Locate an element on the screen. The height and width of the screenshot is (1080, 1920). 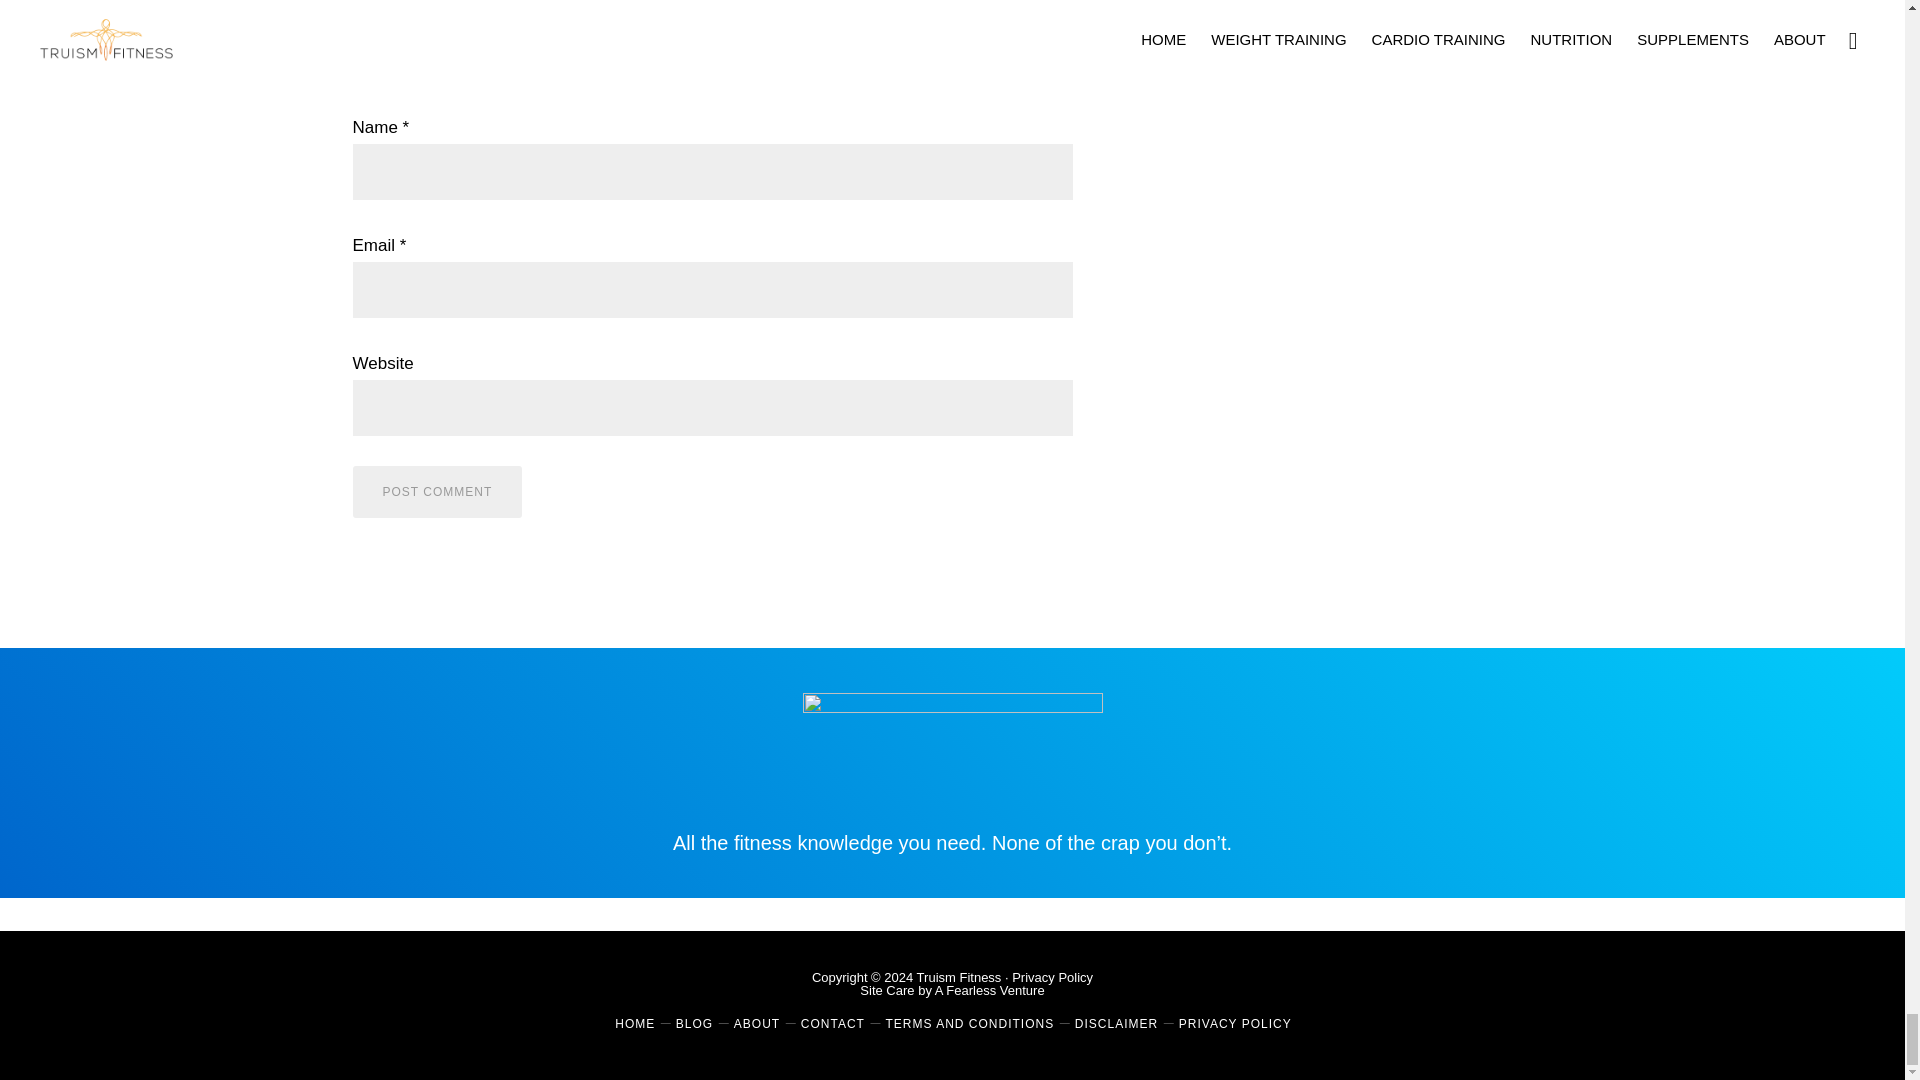
Post Comment is located at coordinates (436, 492).